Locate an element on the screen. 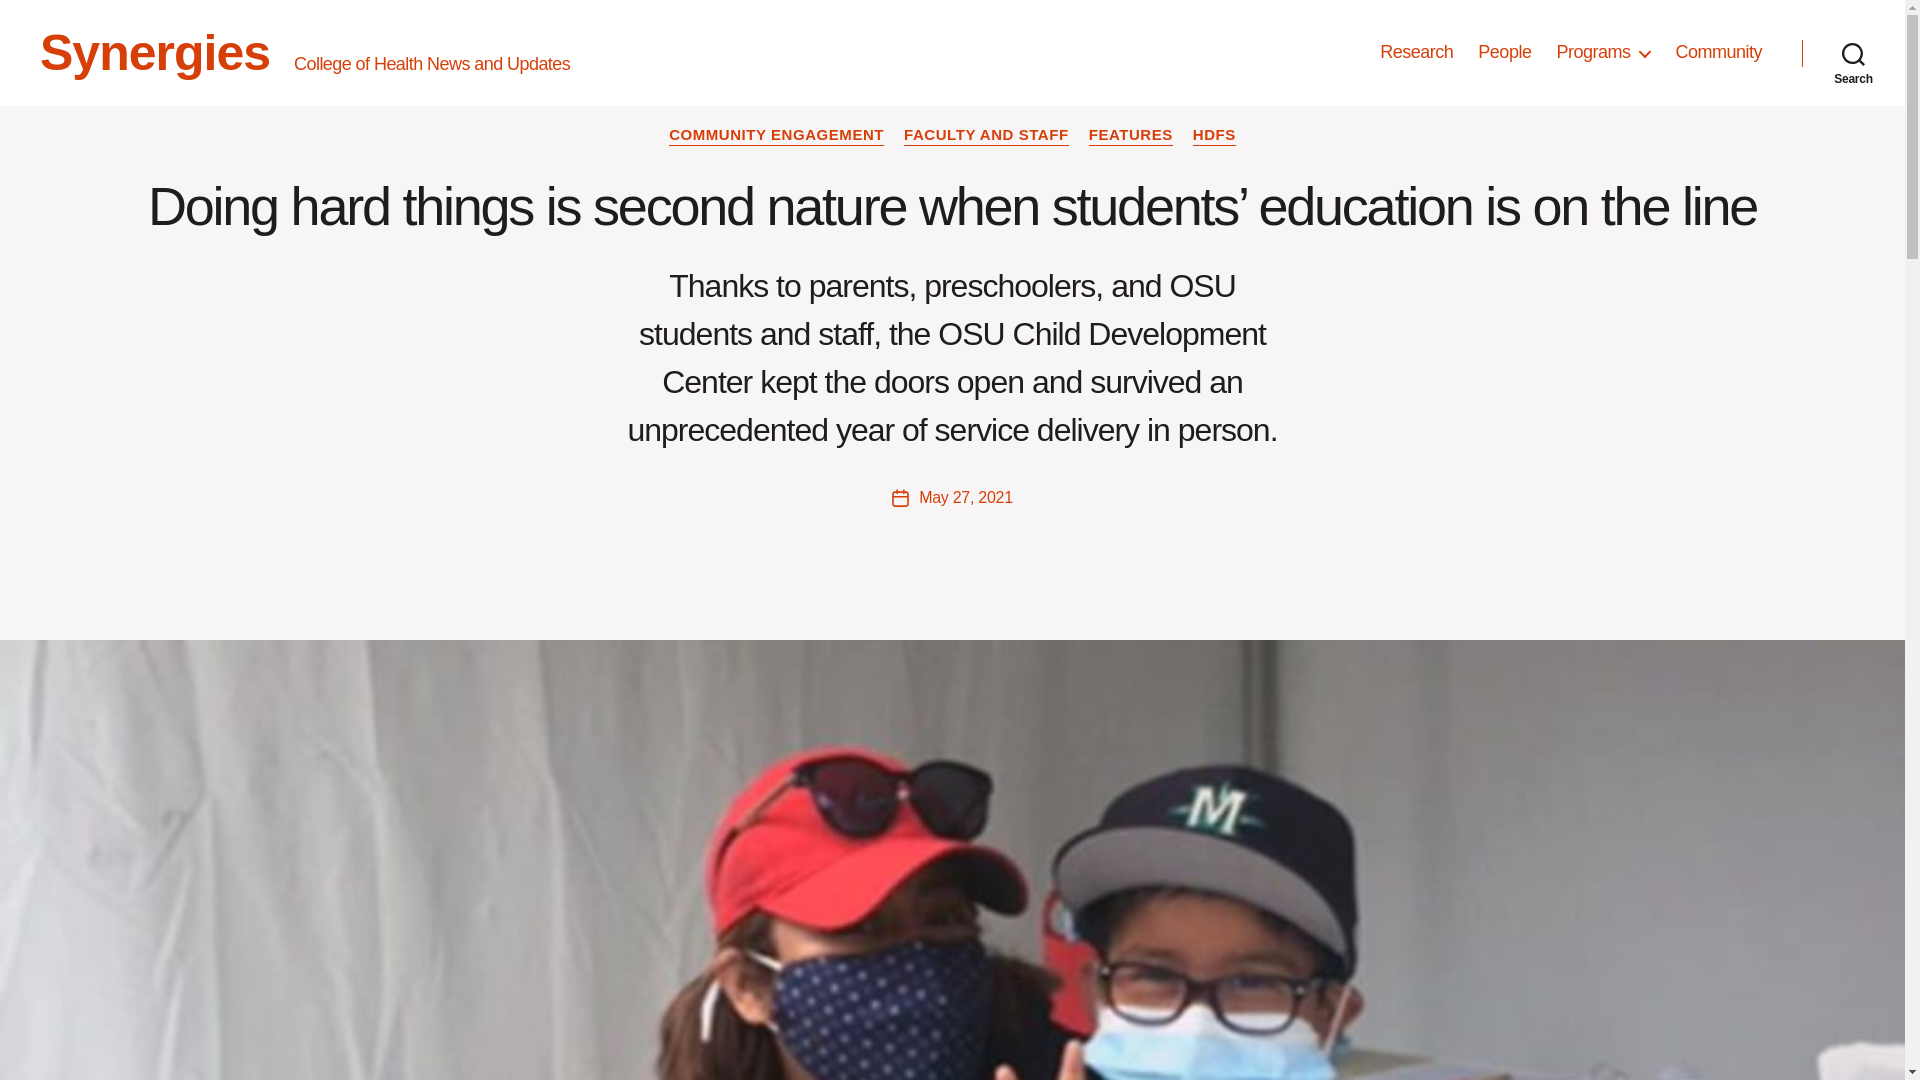 The width and height of the screenshot is (1920, 1080). Research is located at coordinates (1416, 52).